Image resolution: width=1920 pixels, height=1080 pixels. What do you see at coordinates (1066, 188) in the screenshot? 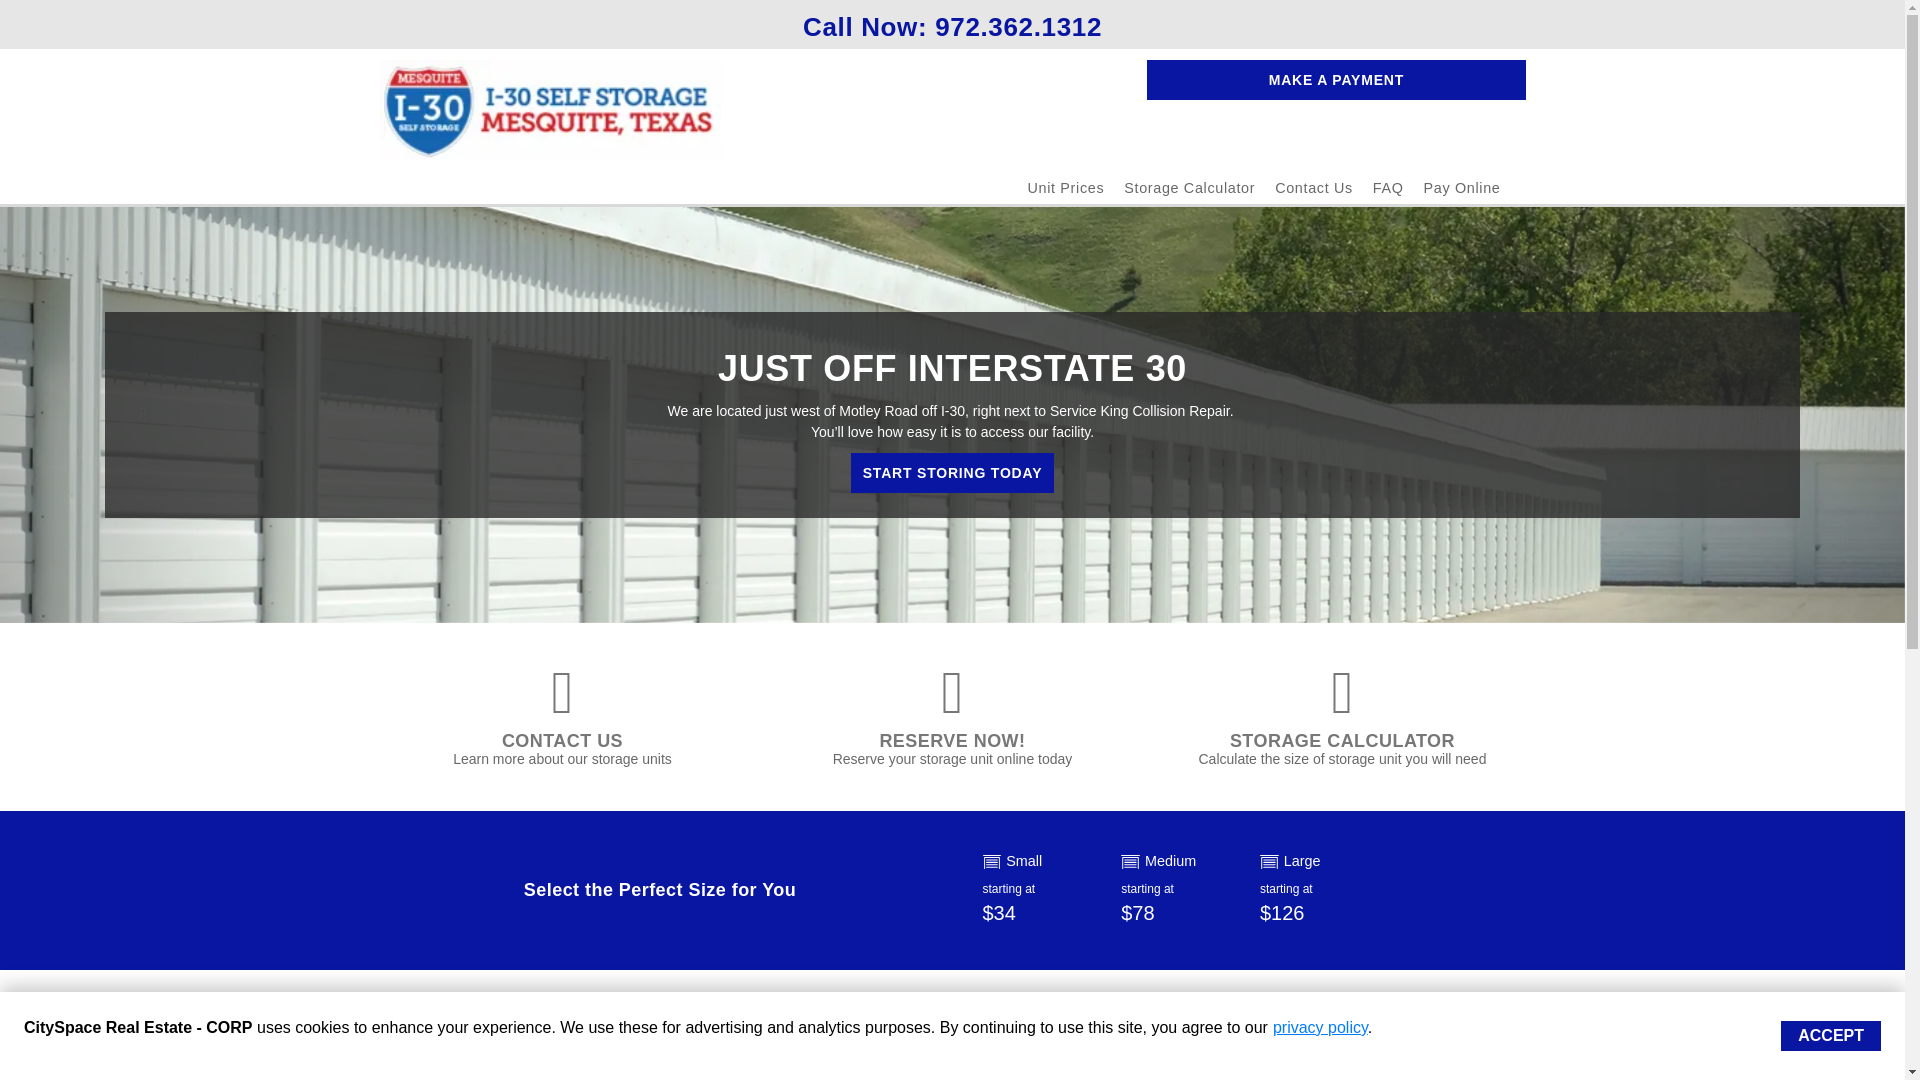
I see `Unit Prices` at bounding box center [1066, 188].